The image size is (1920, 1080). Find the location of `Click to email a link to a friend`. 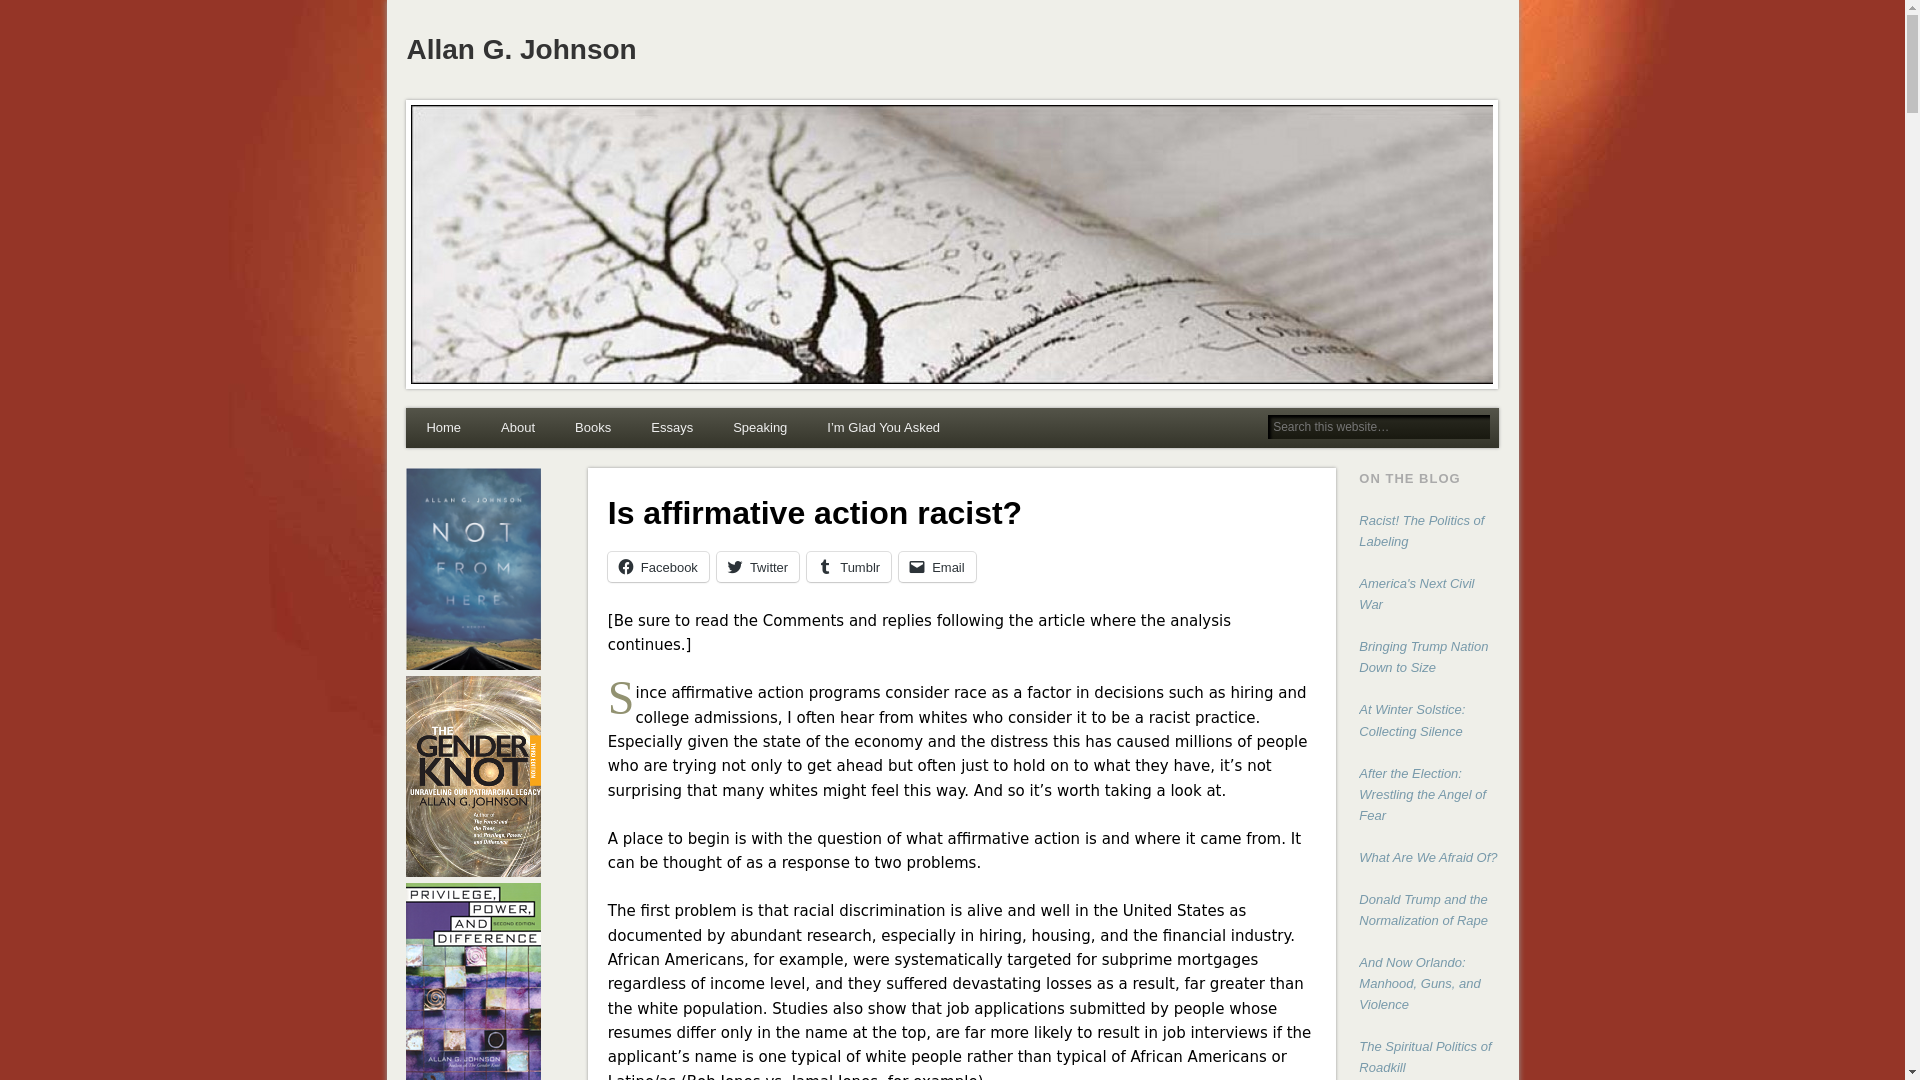

Click to email a link to a friend is located at coordinates (936, 566).